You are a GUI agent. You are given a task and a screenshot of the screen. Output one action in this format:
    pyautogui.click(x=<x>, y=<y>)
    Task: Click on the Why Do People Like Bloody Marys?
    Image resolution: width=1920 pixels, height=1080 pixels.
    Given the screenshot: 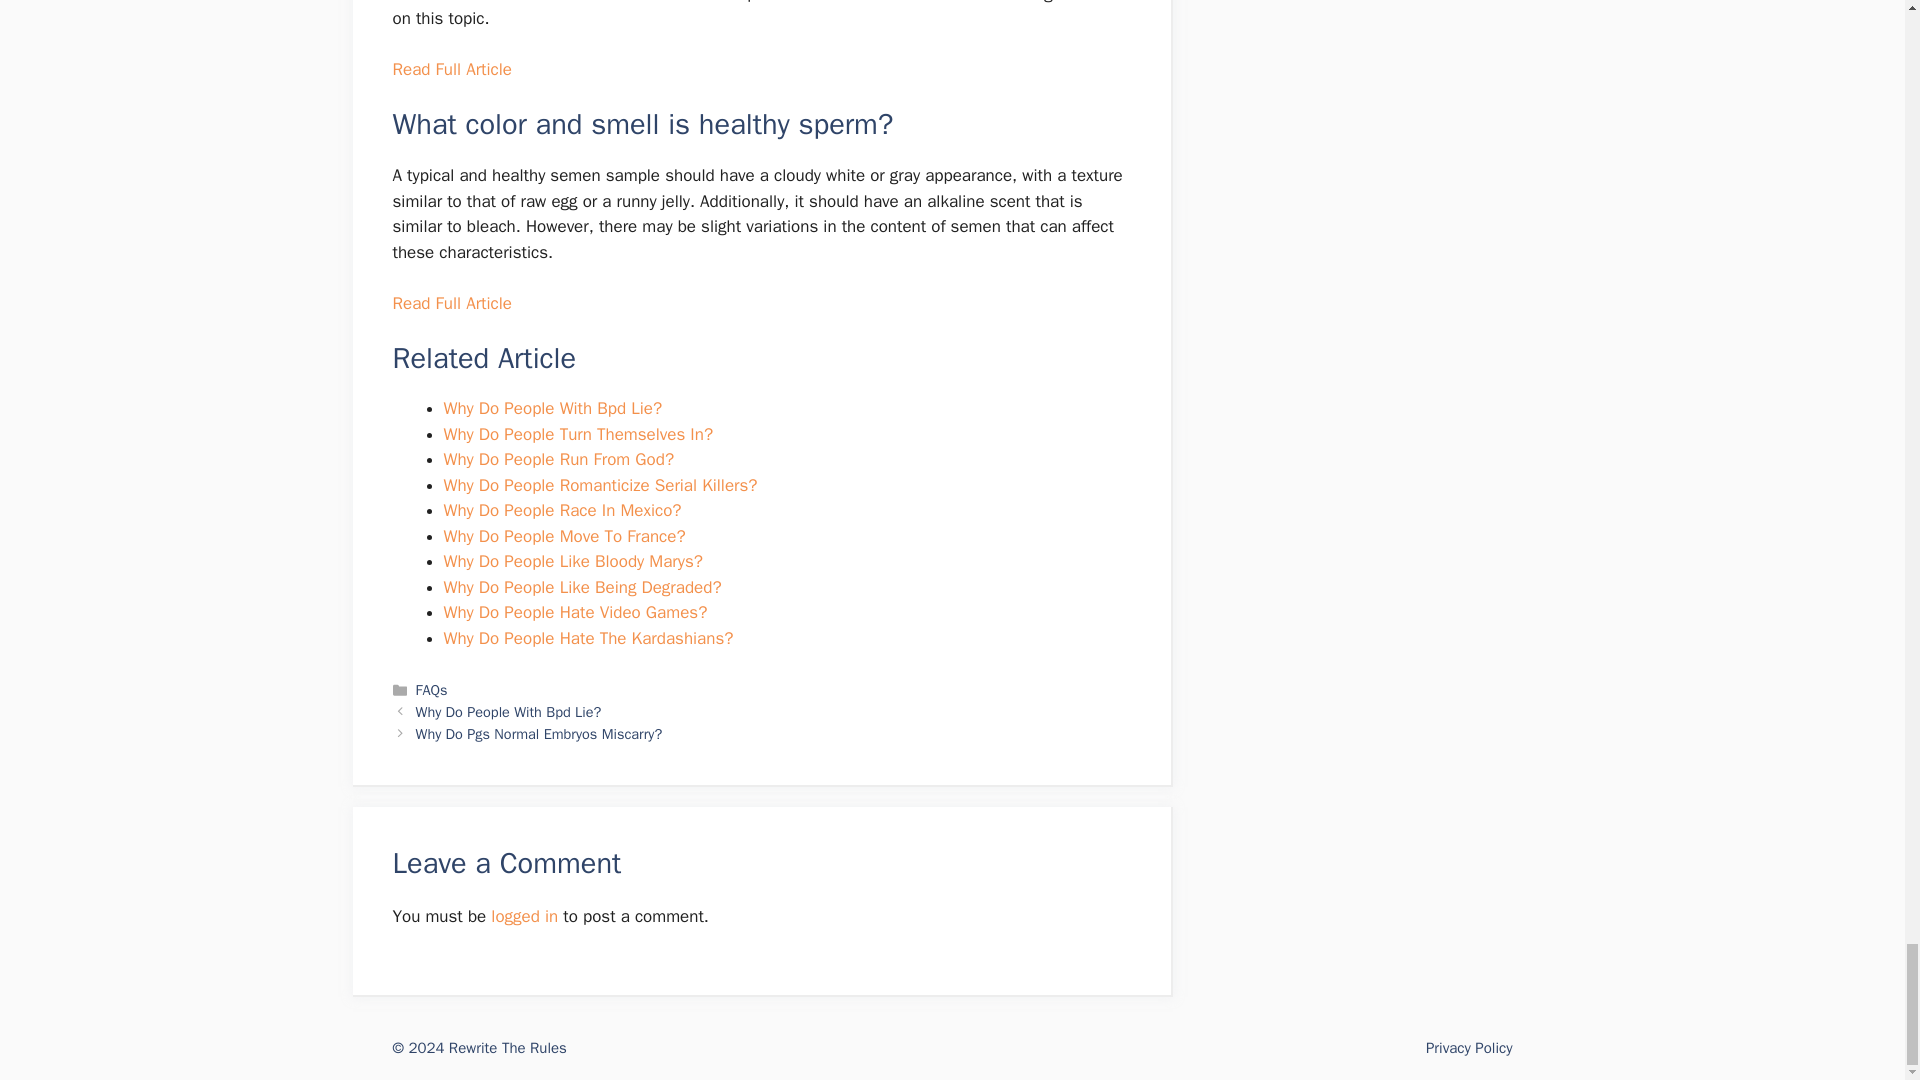 What is the action you would take?
    pyautogui.click(x=572, y=561)
    